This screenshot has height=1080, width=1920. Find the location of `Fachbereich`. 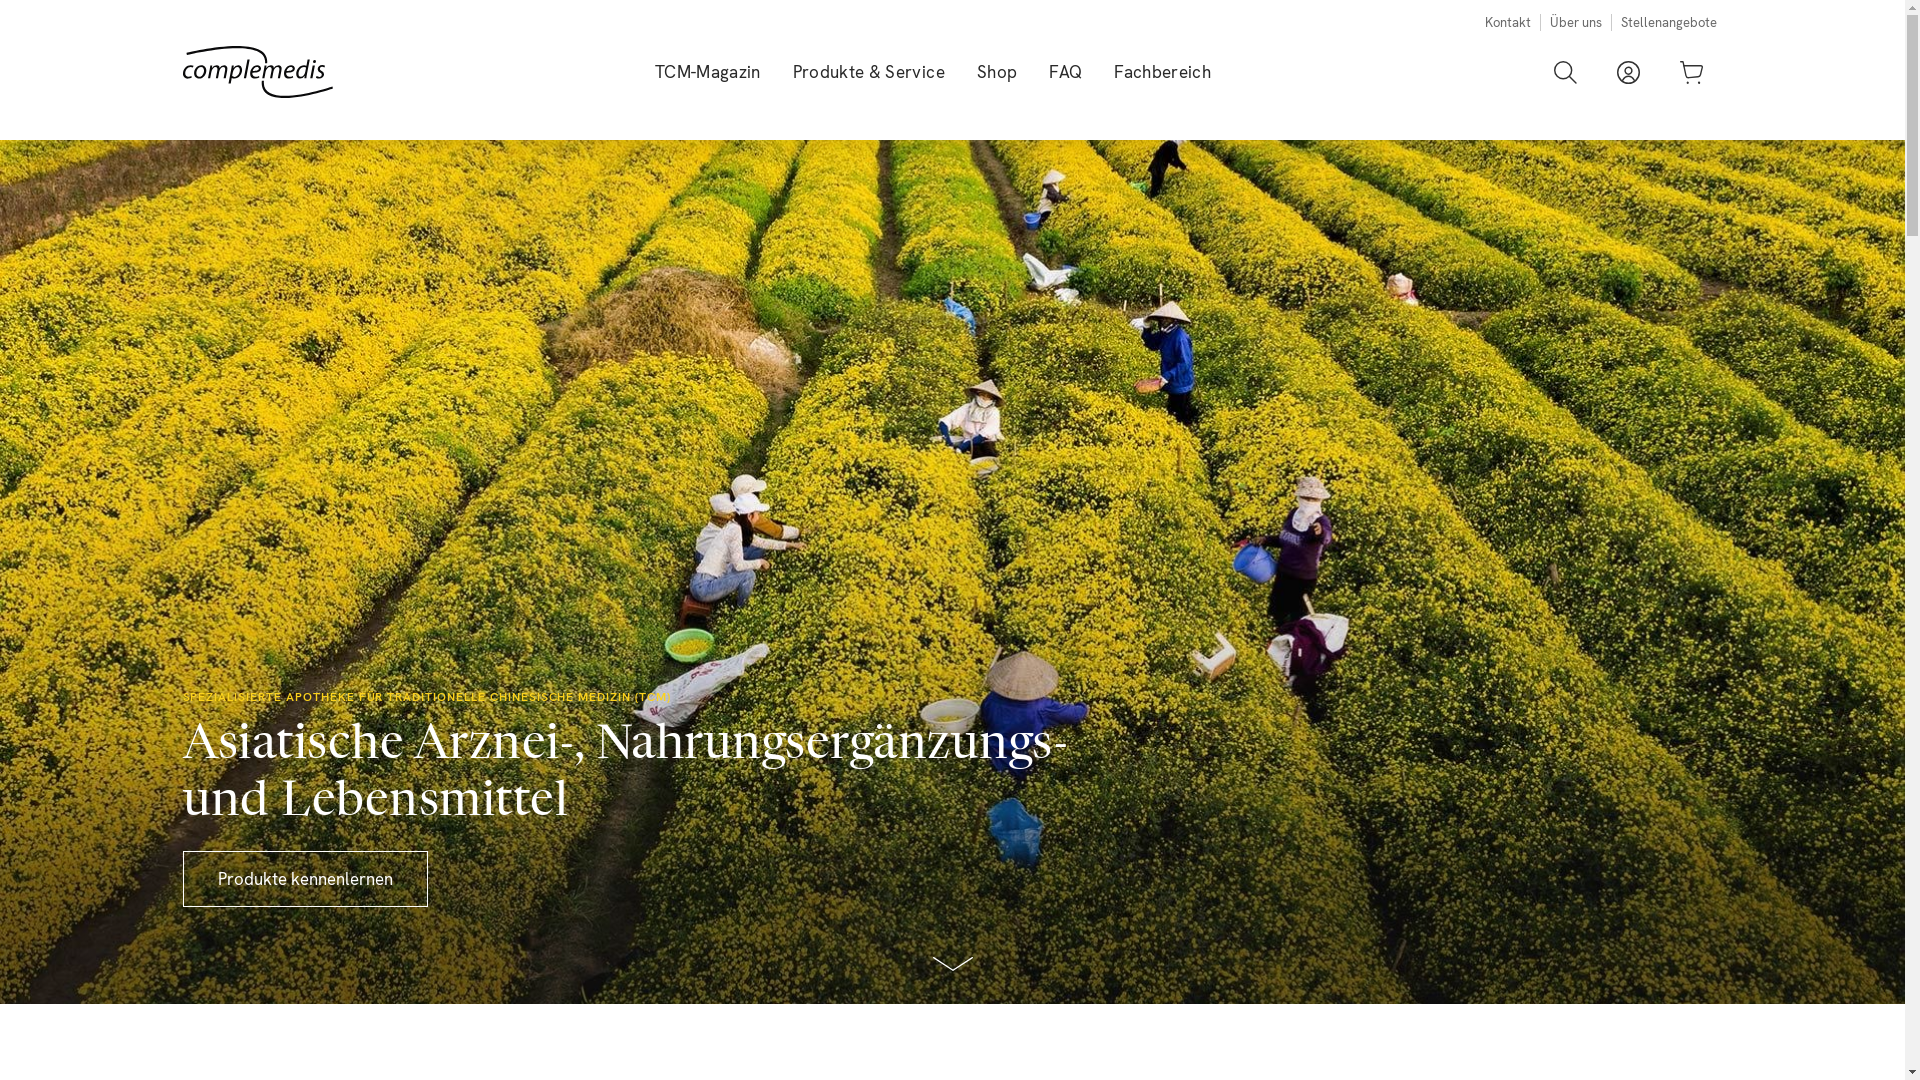

Fachbereich is located at coordinates (1162, 72).